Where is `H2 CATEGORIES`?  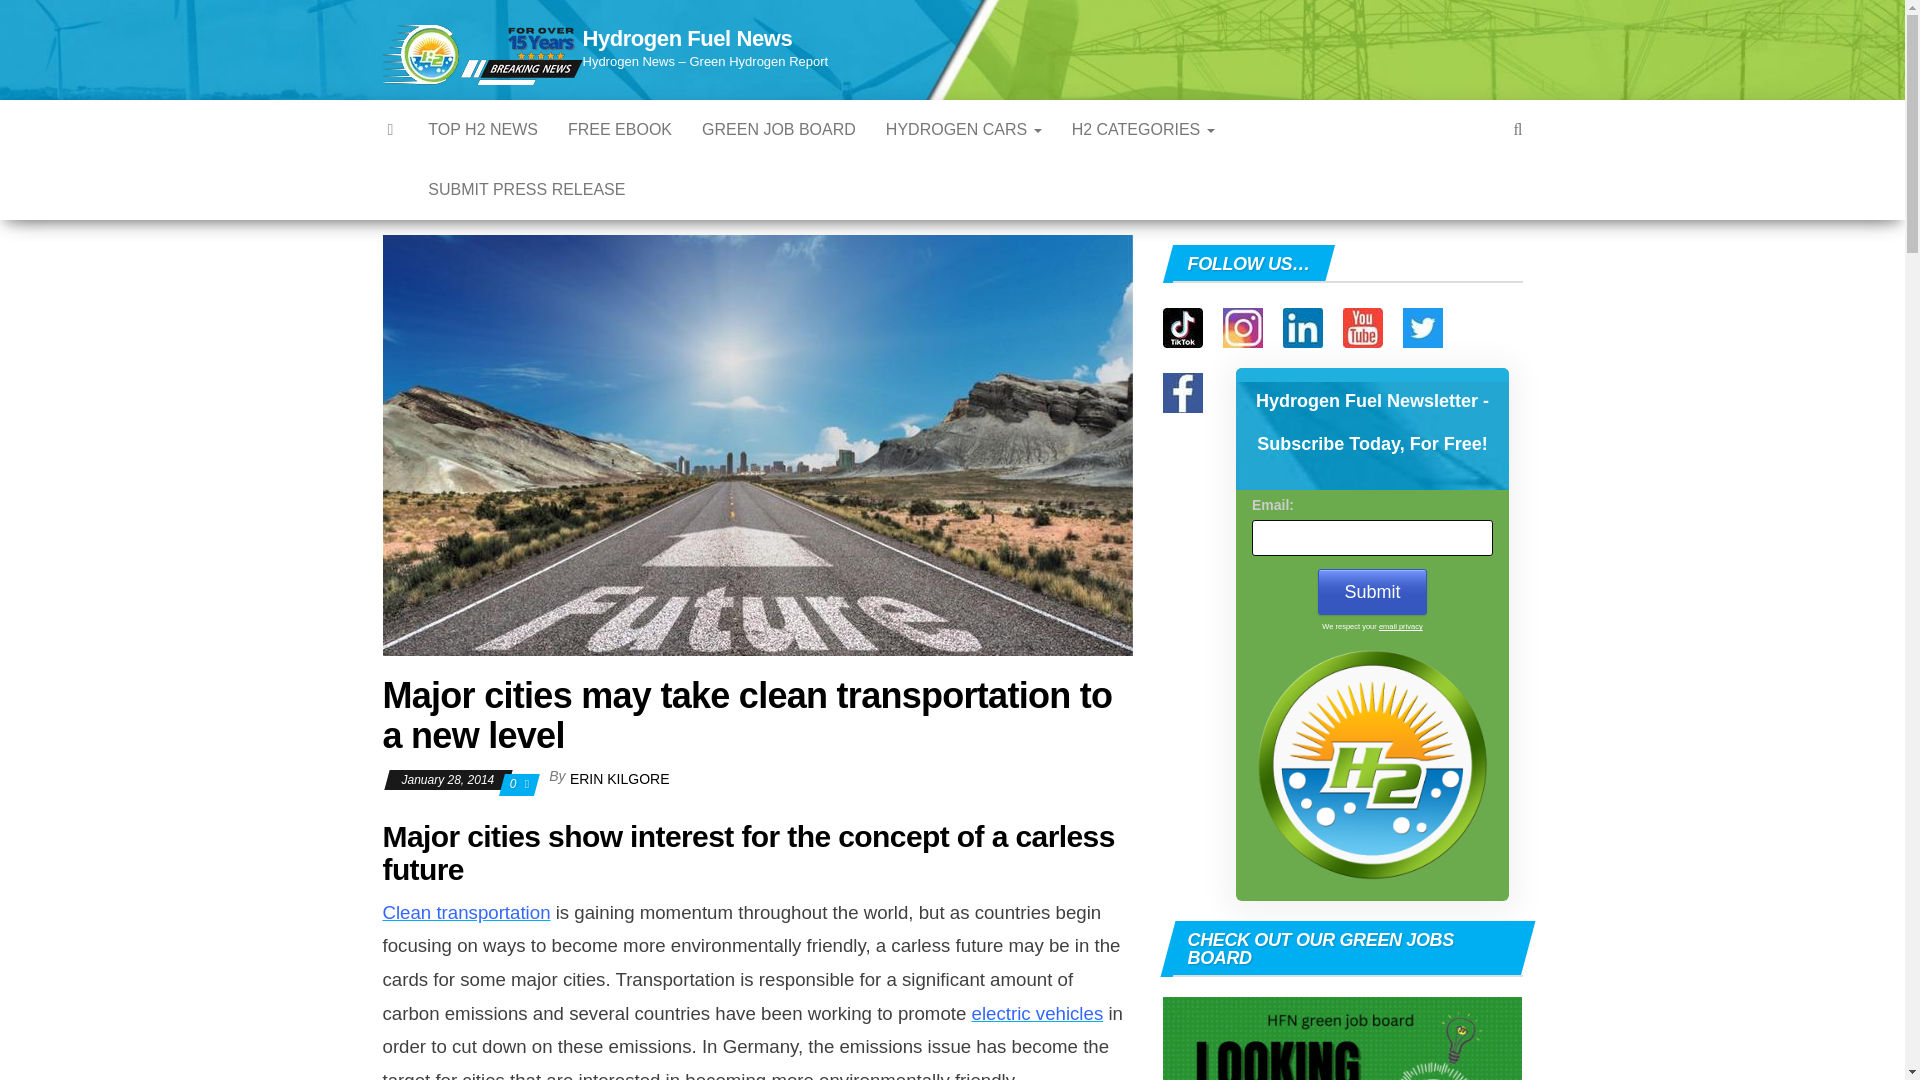 H2 CATEGORIES is located at coordinates (1144, 130).